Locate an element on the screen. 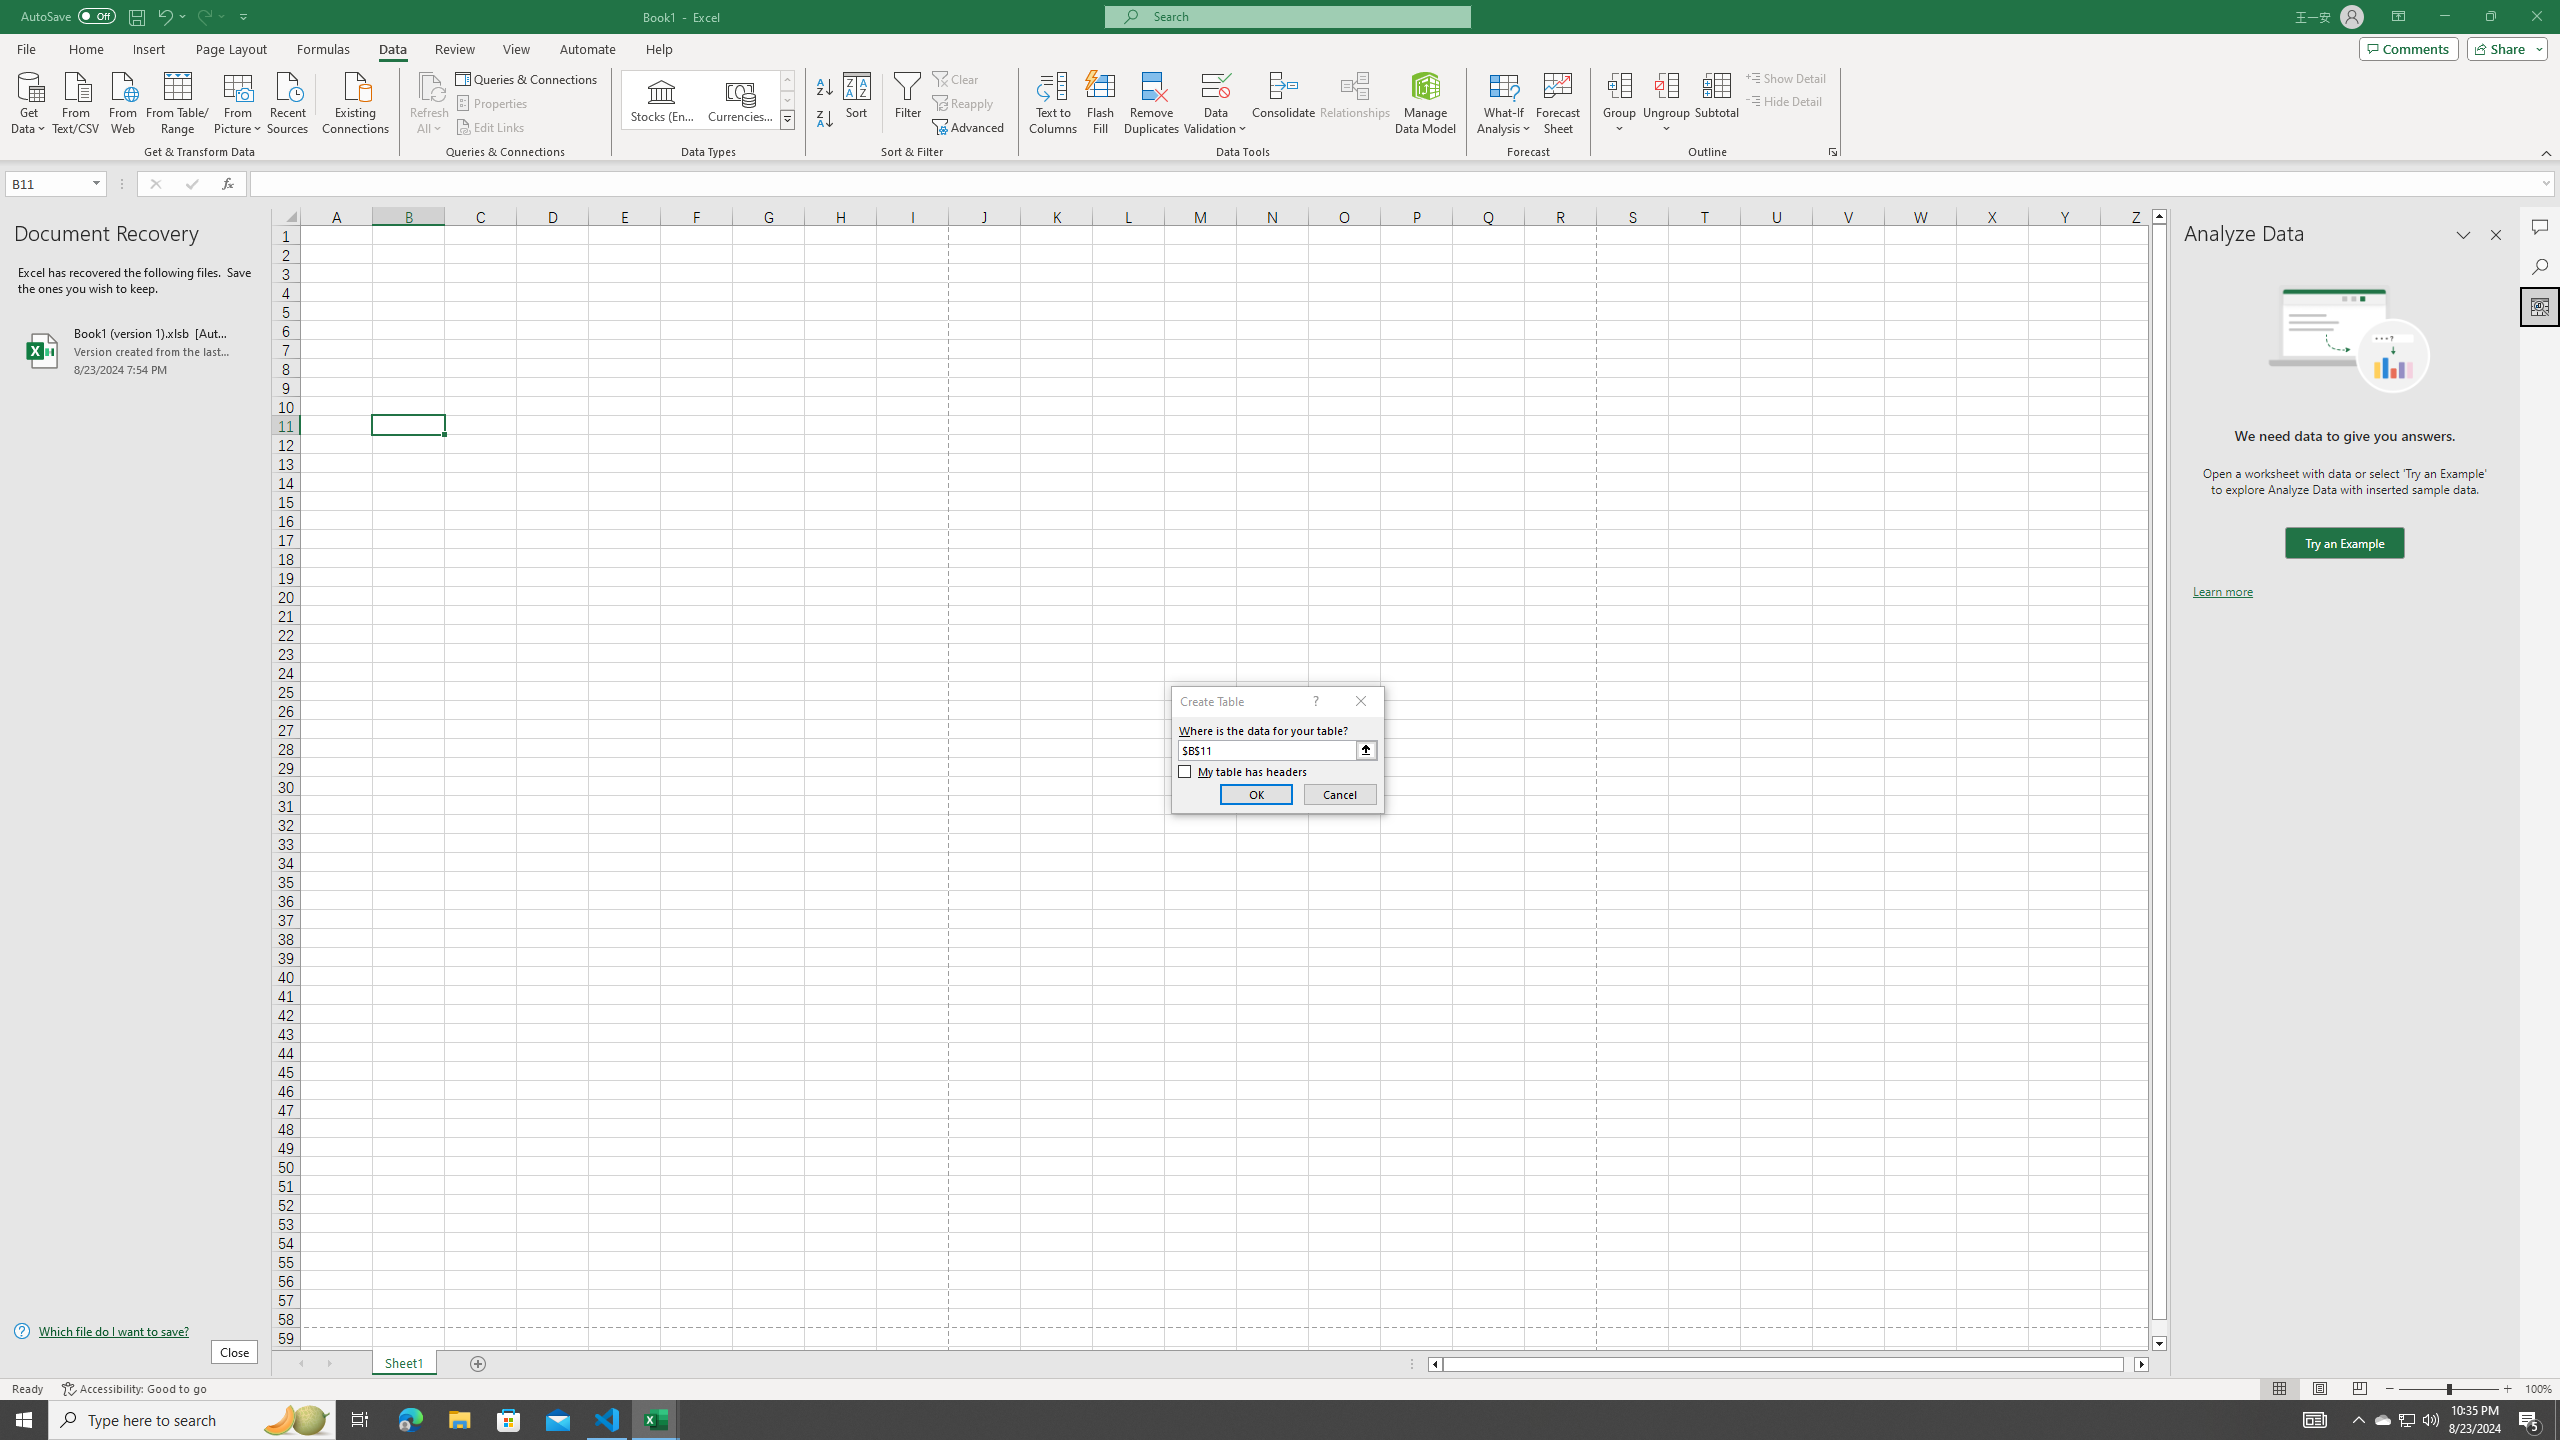 This screenshot has width=2560, height=1440. Flash Fill is located at coordinates (1100, 103).